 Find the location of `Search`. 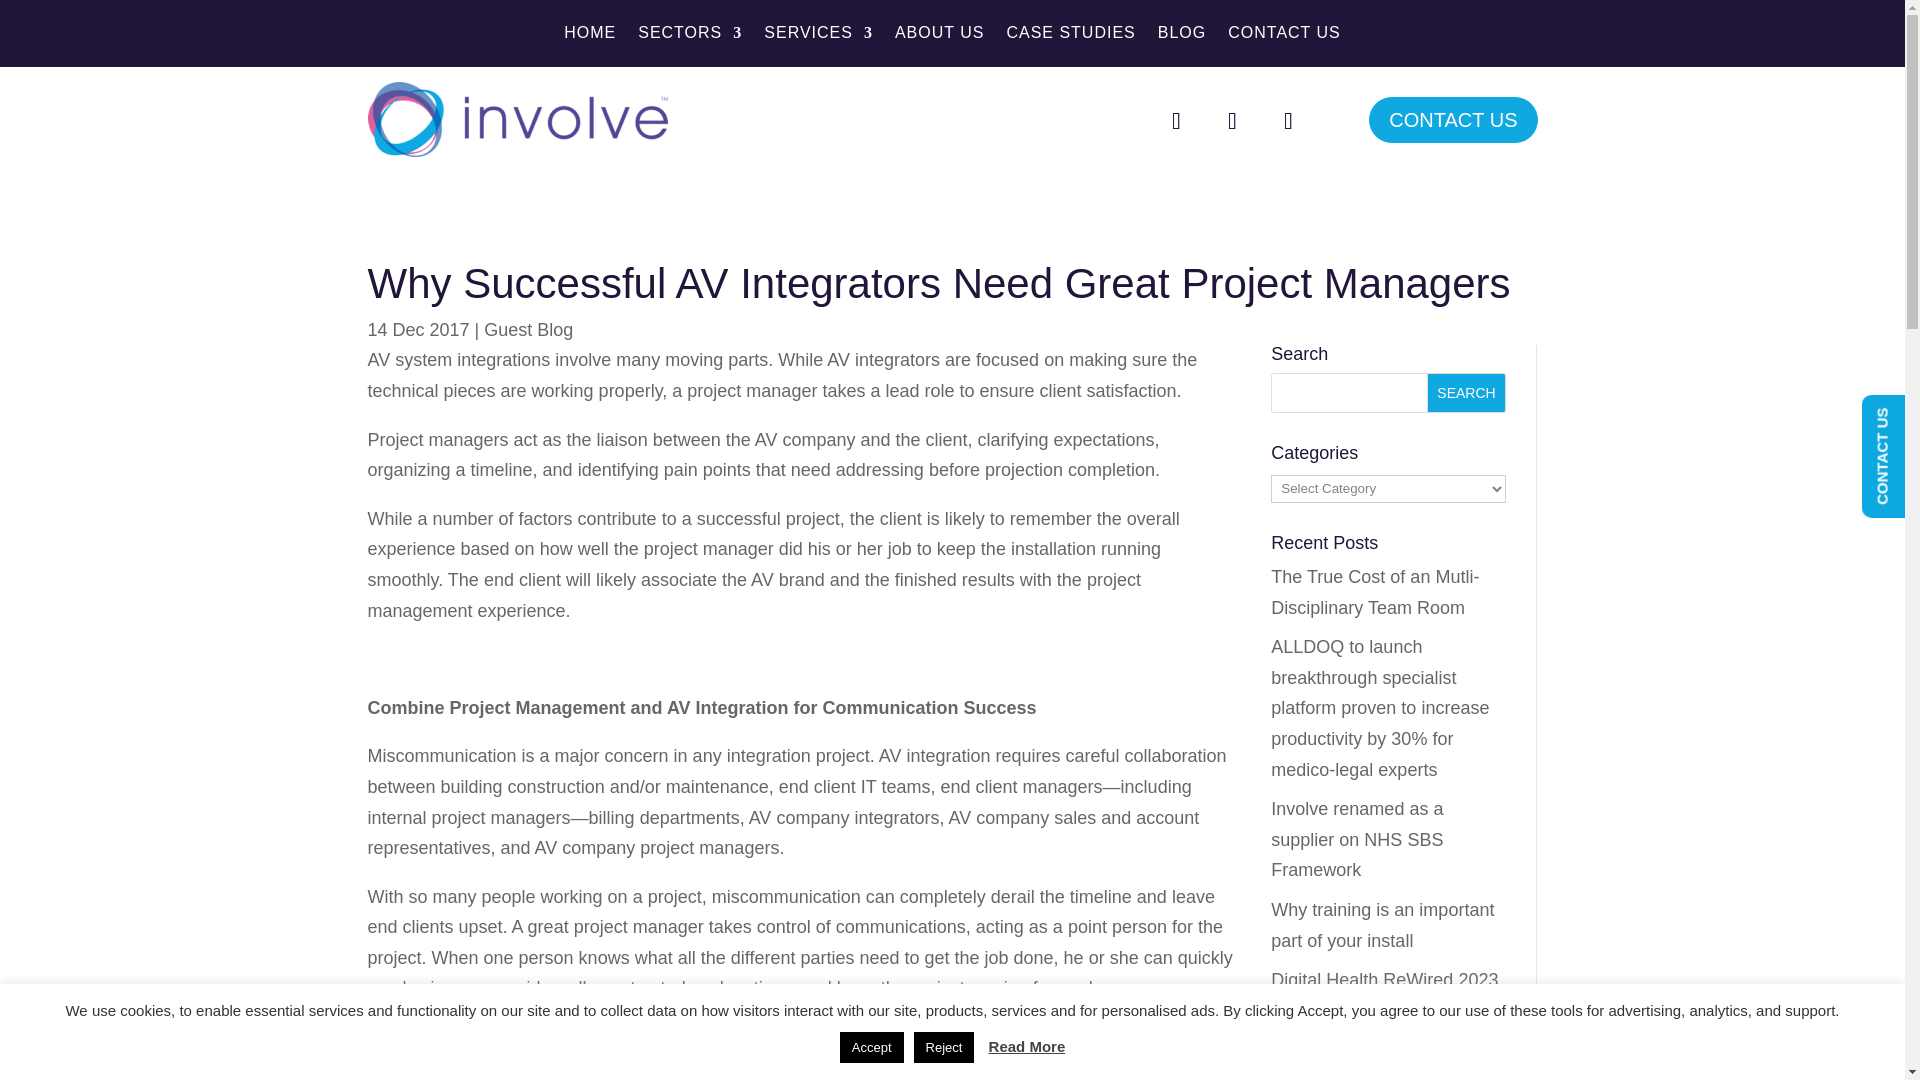

Search is located at coordinates (1466, 392).